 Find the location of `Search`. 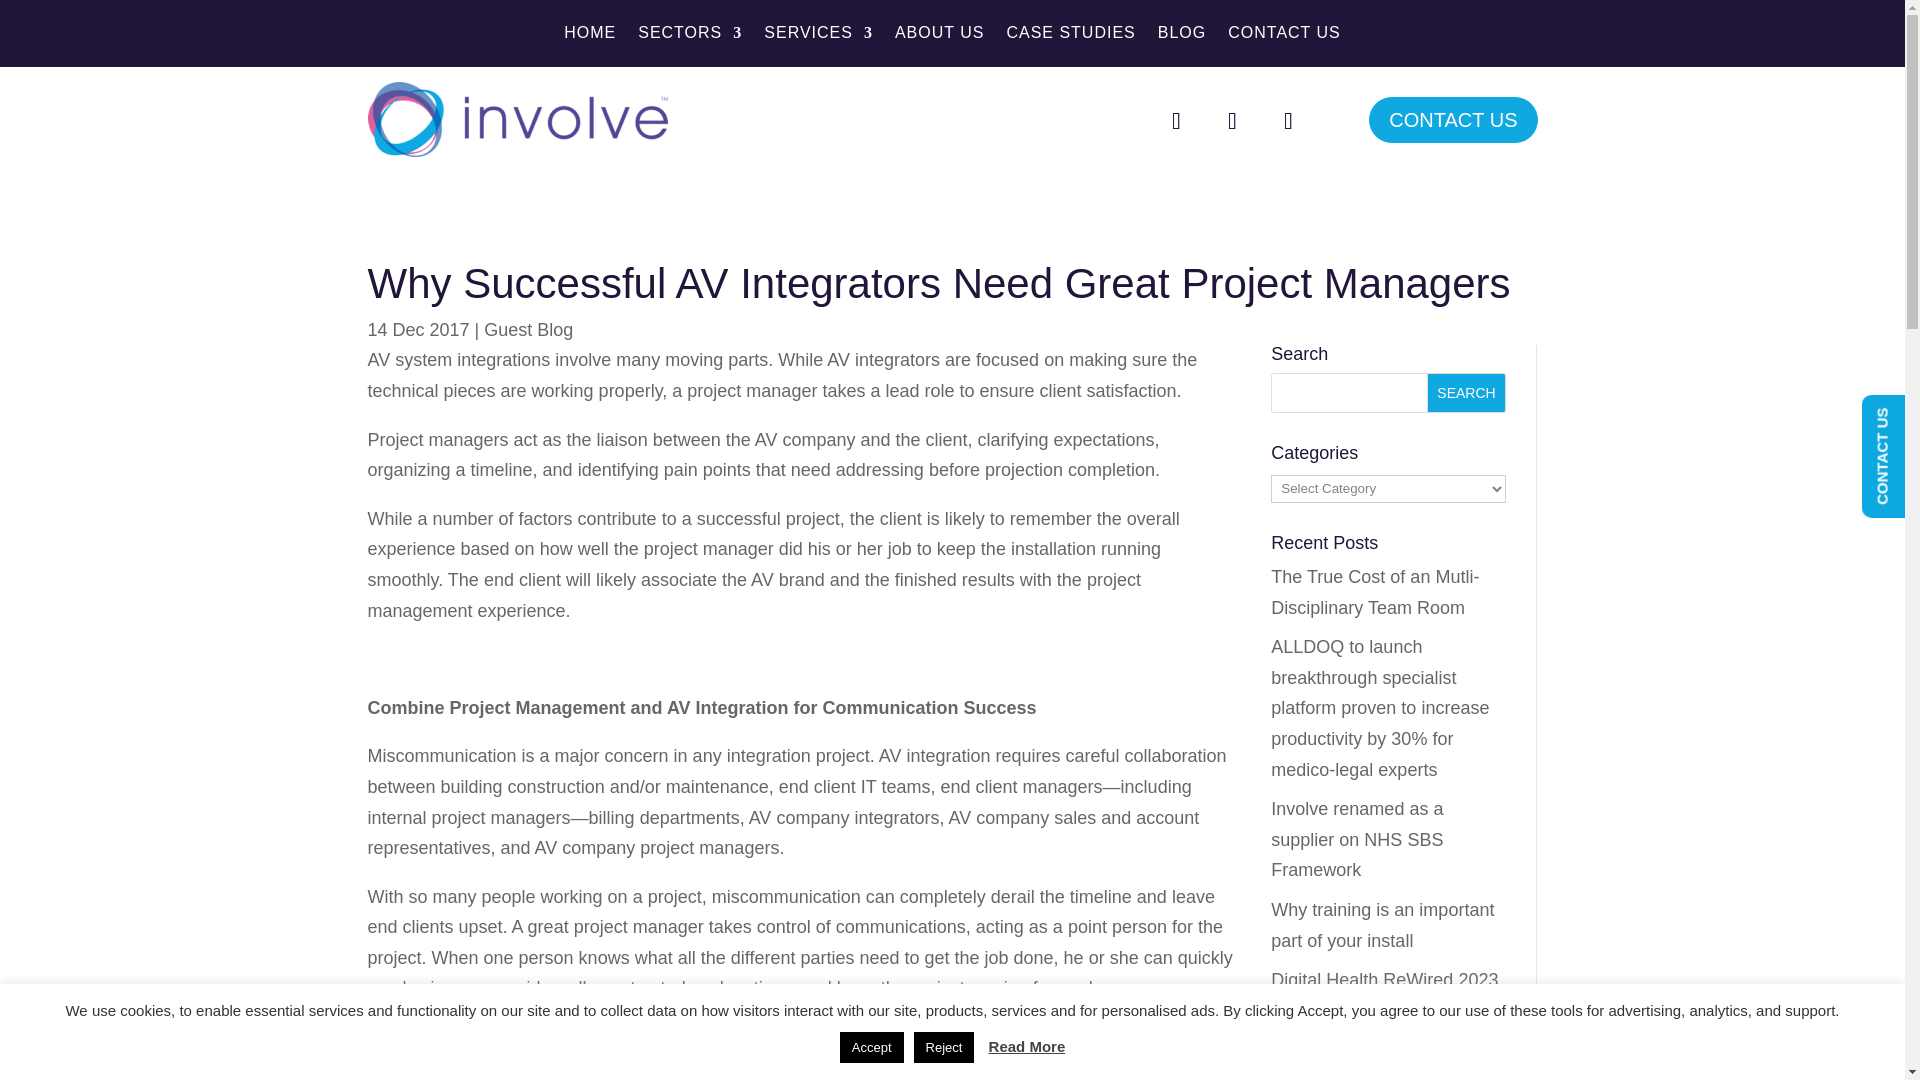

Search is located at coordinates (1466, 392).